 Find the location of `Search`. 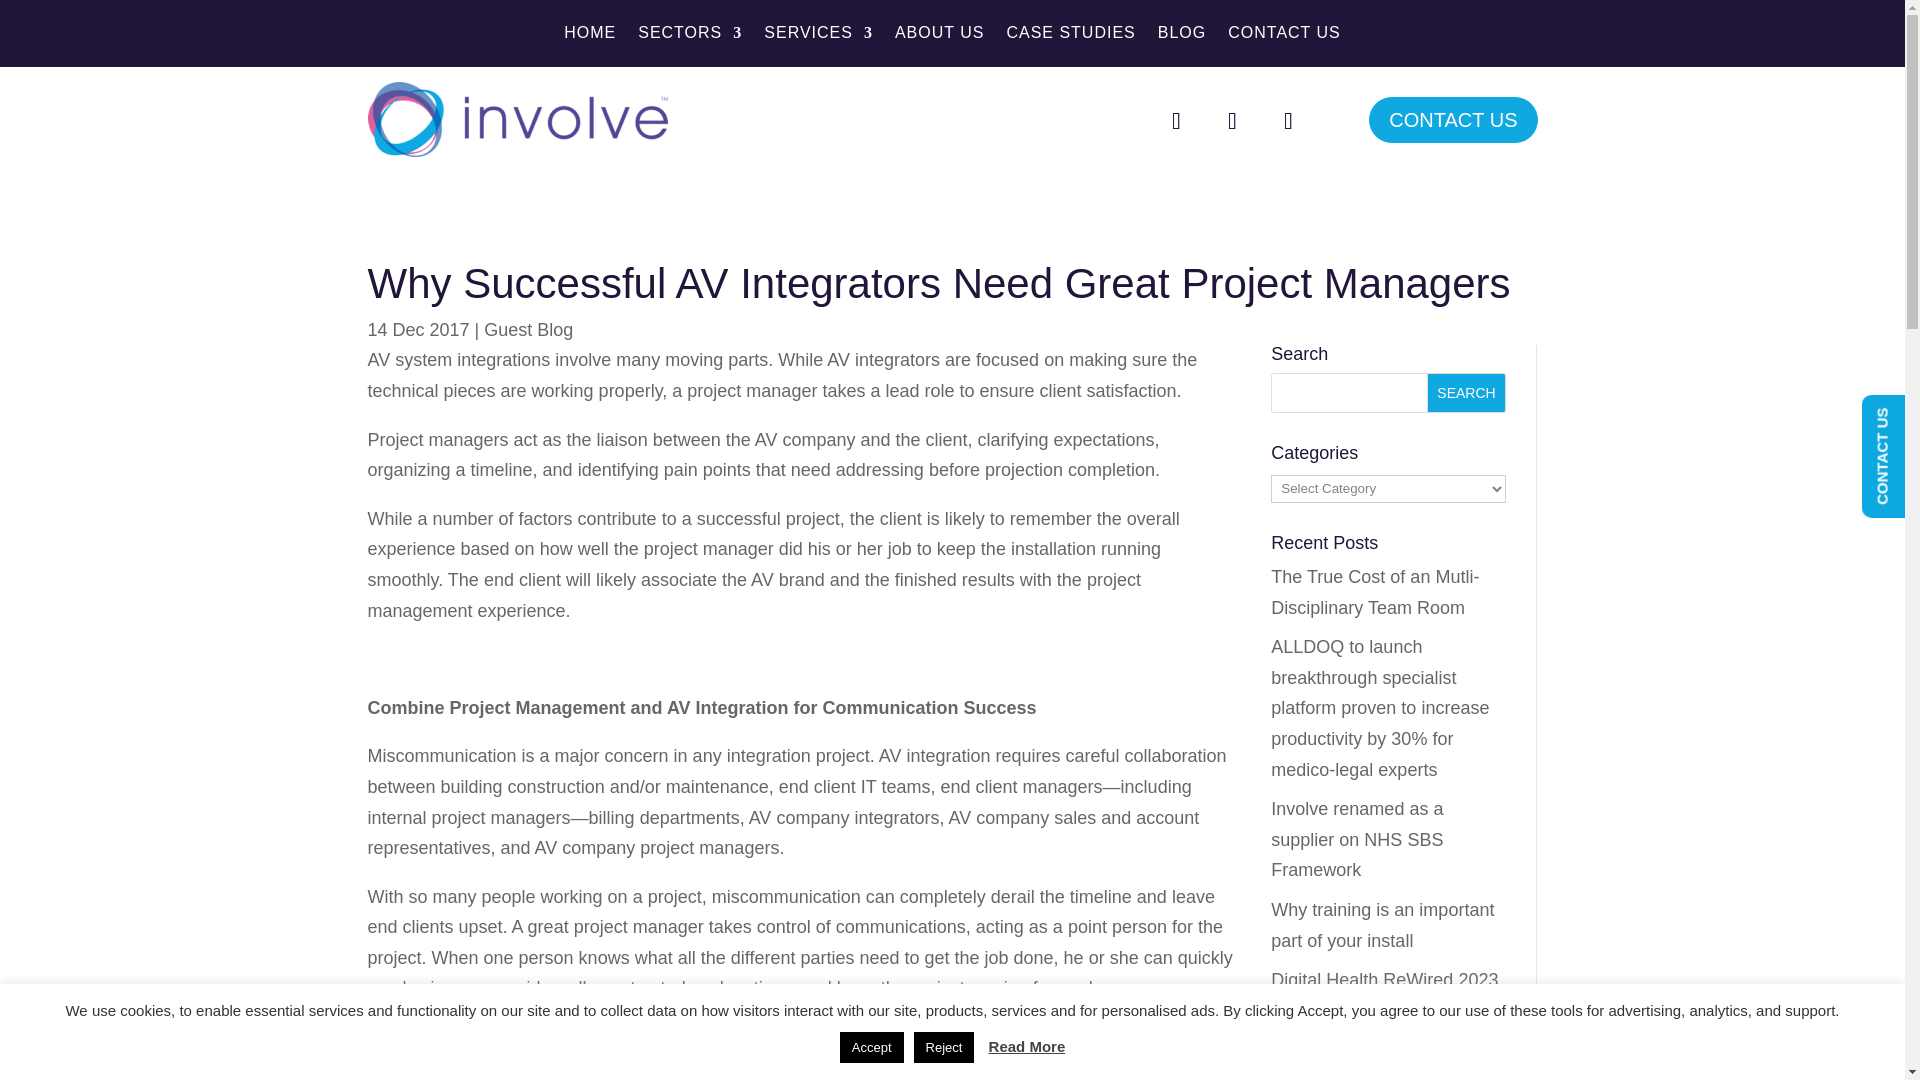

Search is located at coordinates (1466, 392).